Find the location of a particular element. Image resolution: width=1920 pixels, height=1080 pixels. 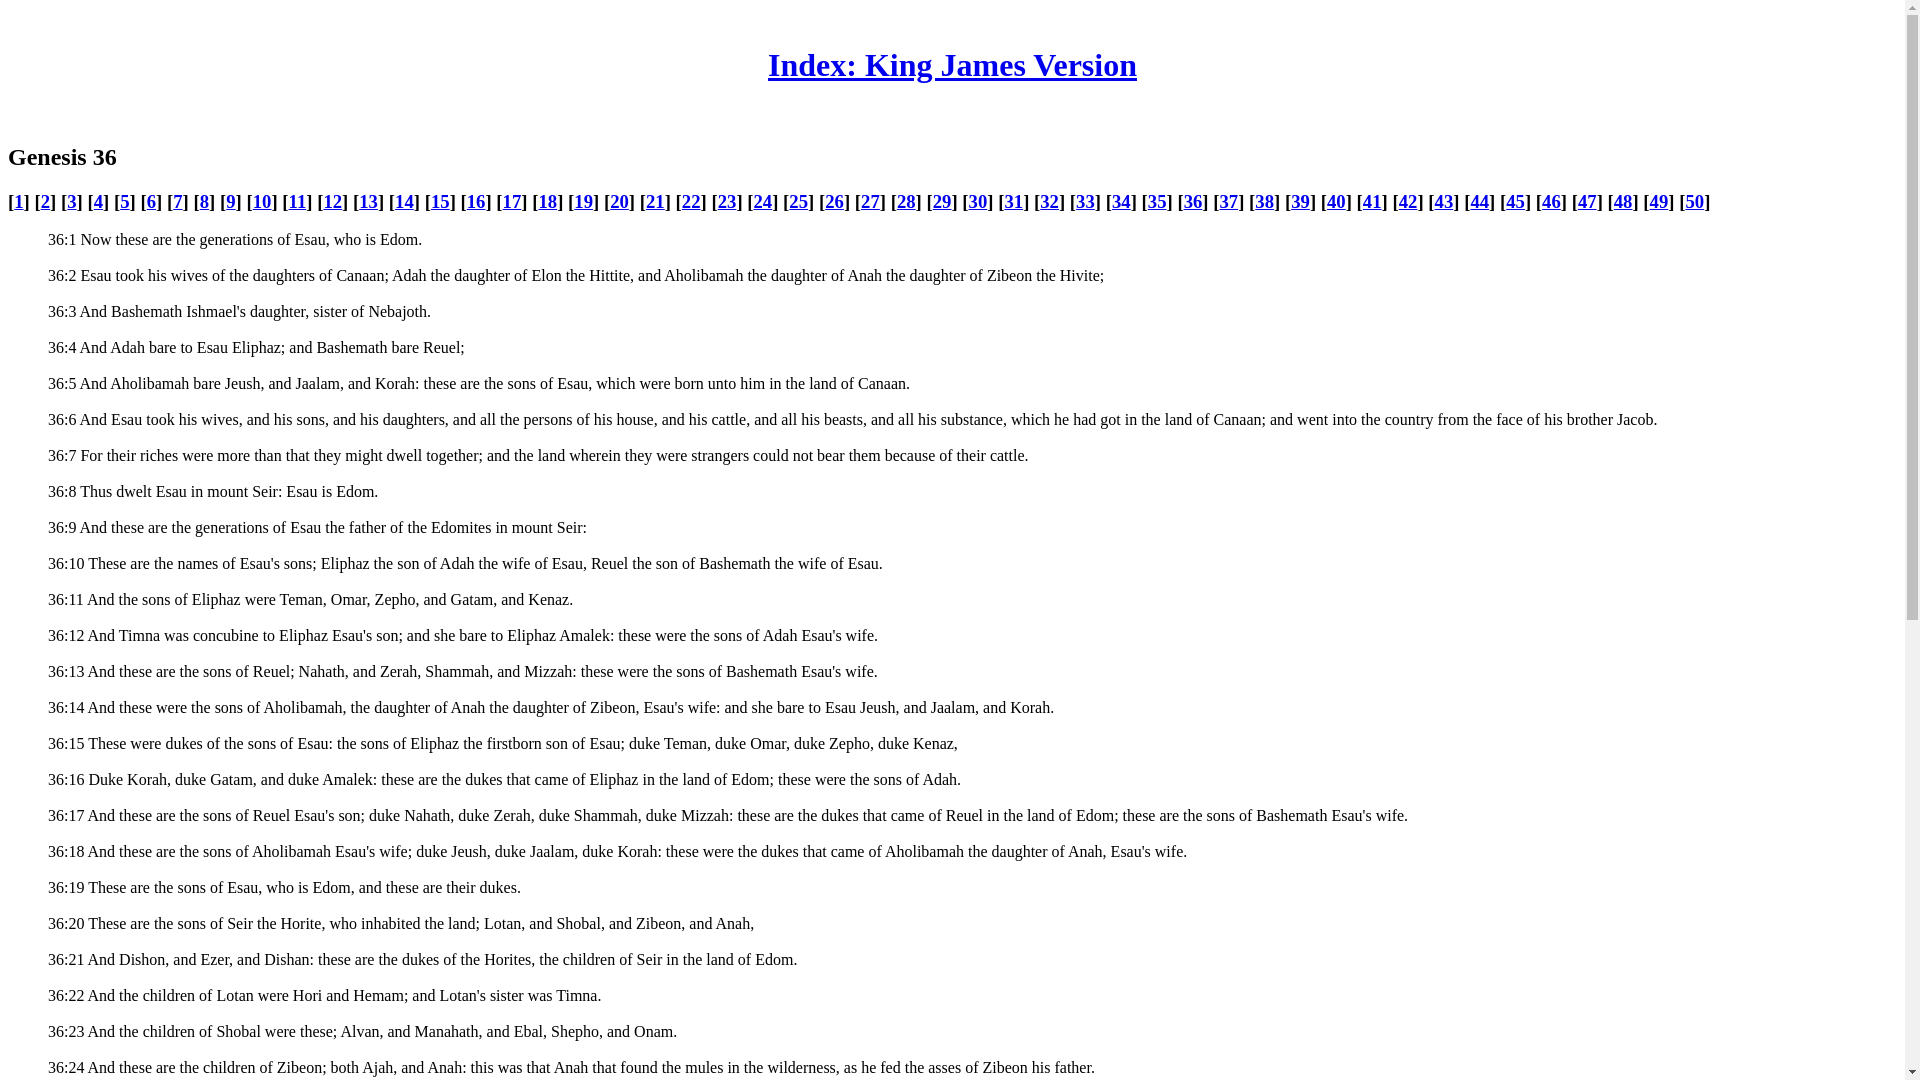

28 is located at coordinates (906, 201).